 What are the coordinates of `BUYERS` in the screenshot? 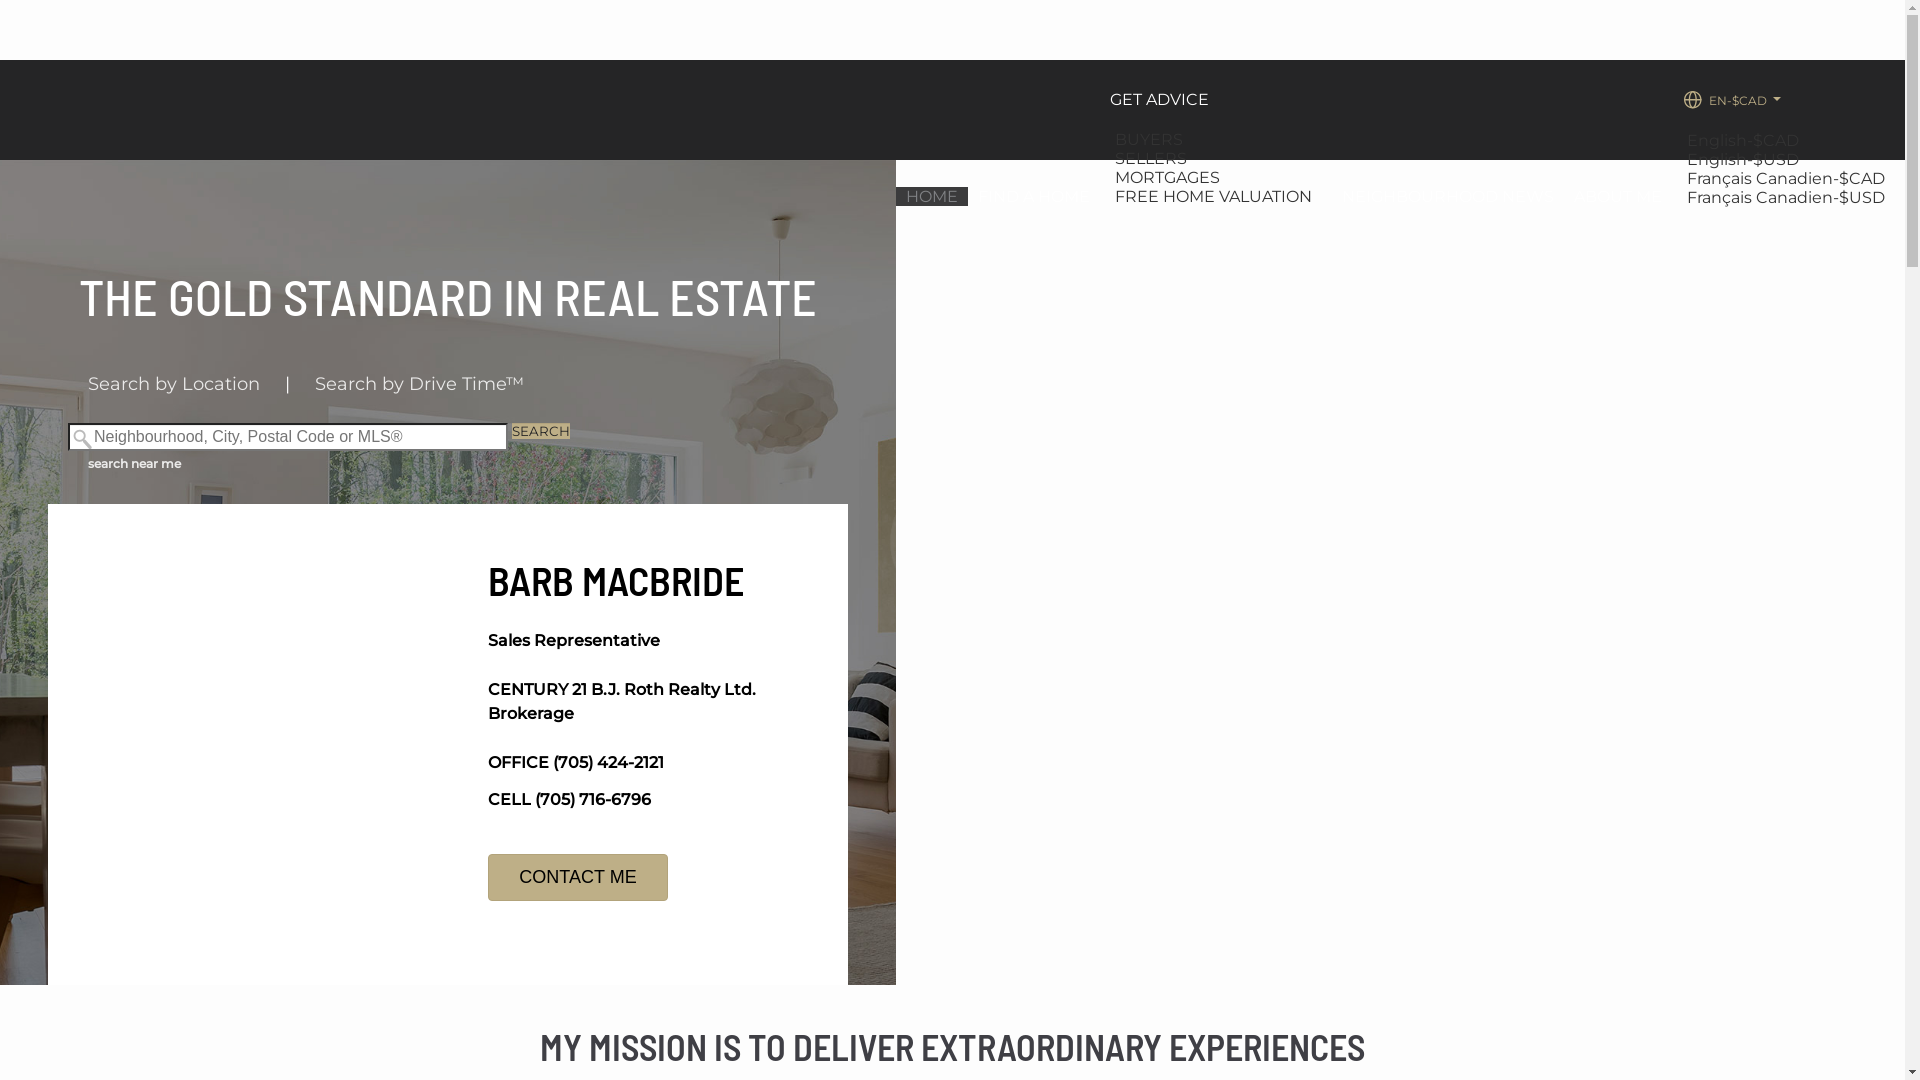 It's located at (1152, 140).